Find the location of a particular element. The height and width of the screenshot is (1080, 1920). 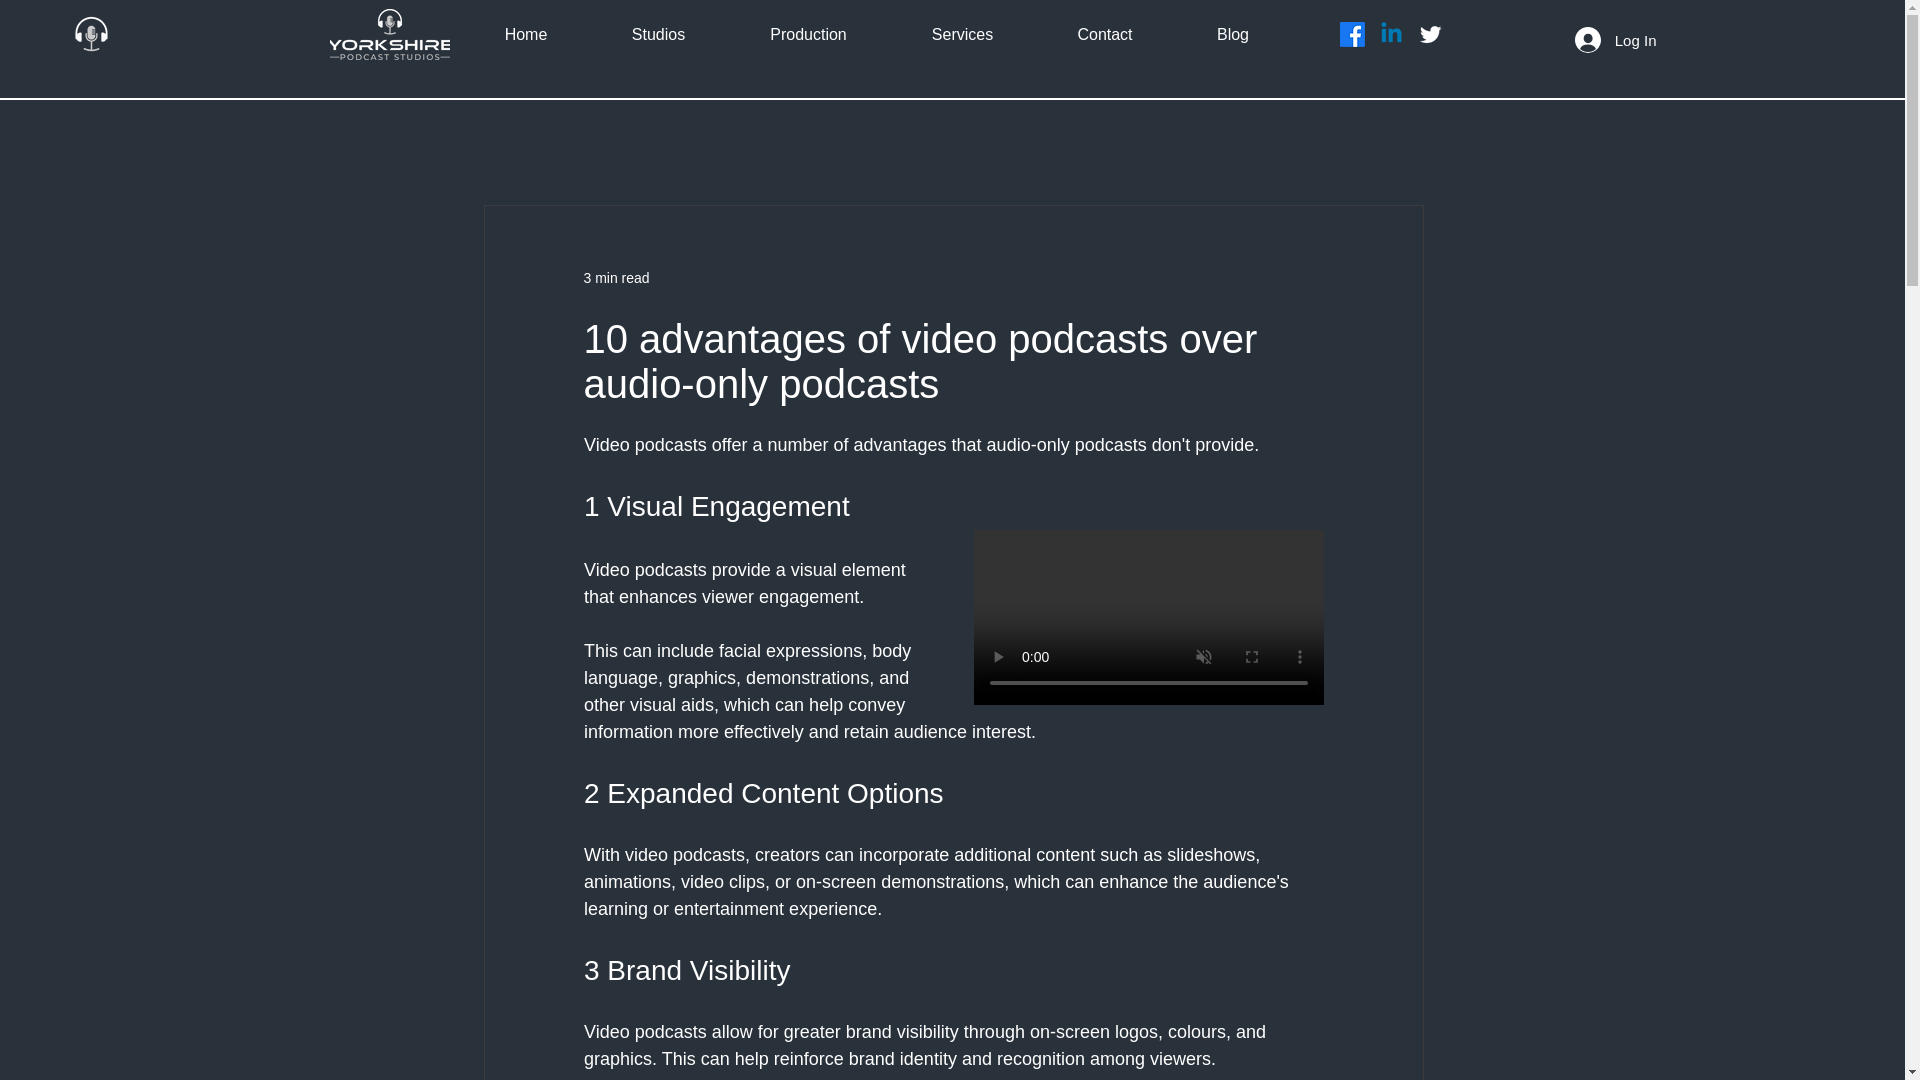

3 min read is located at coordinates (616, 278).